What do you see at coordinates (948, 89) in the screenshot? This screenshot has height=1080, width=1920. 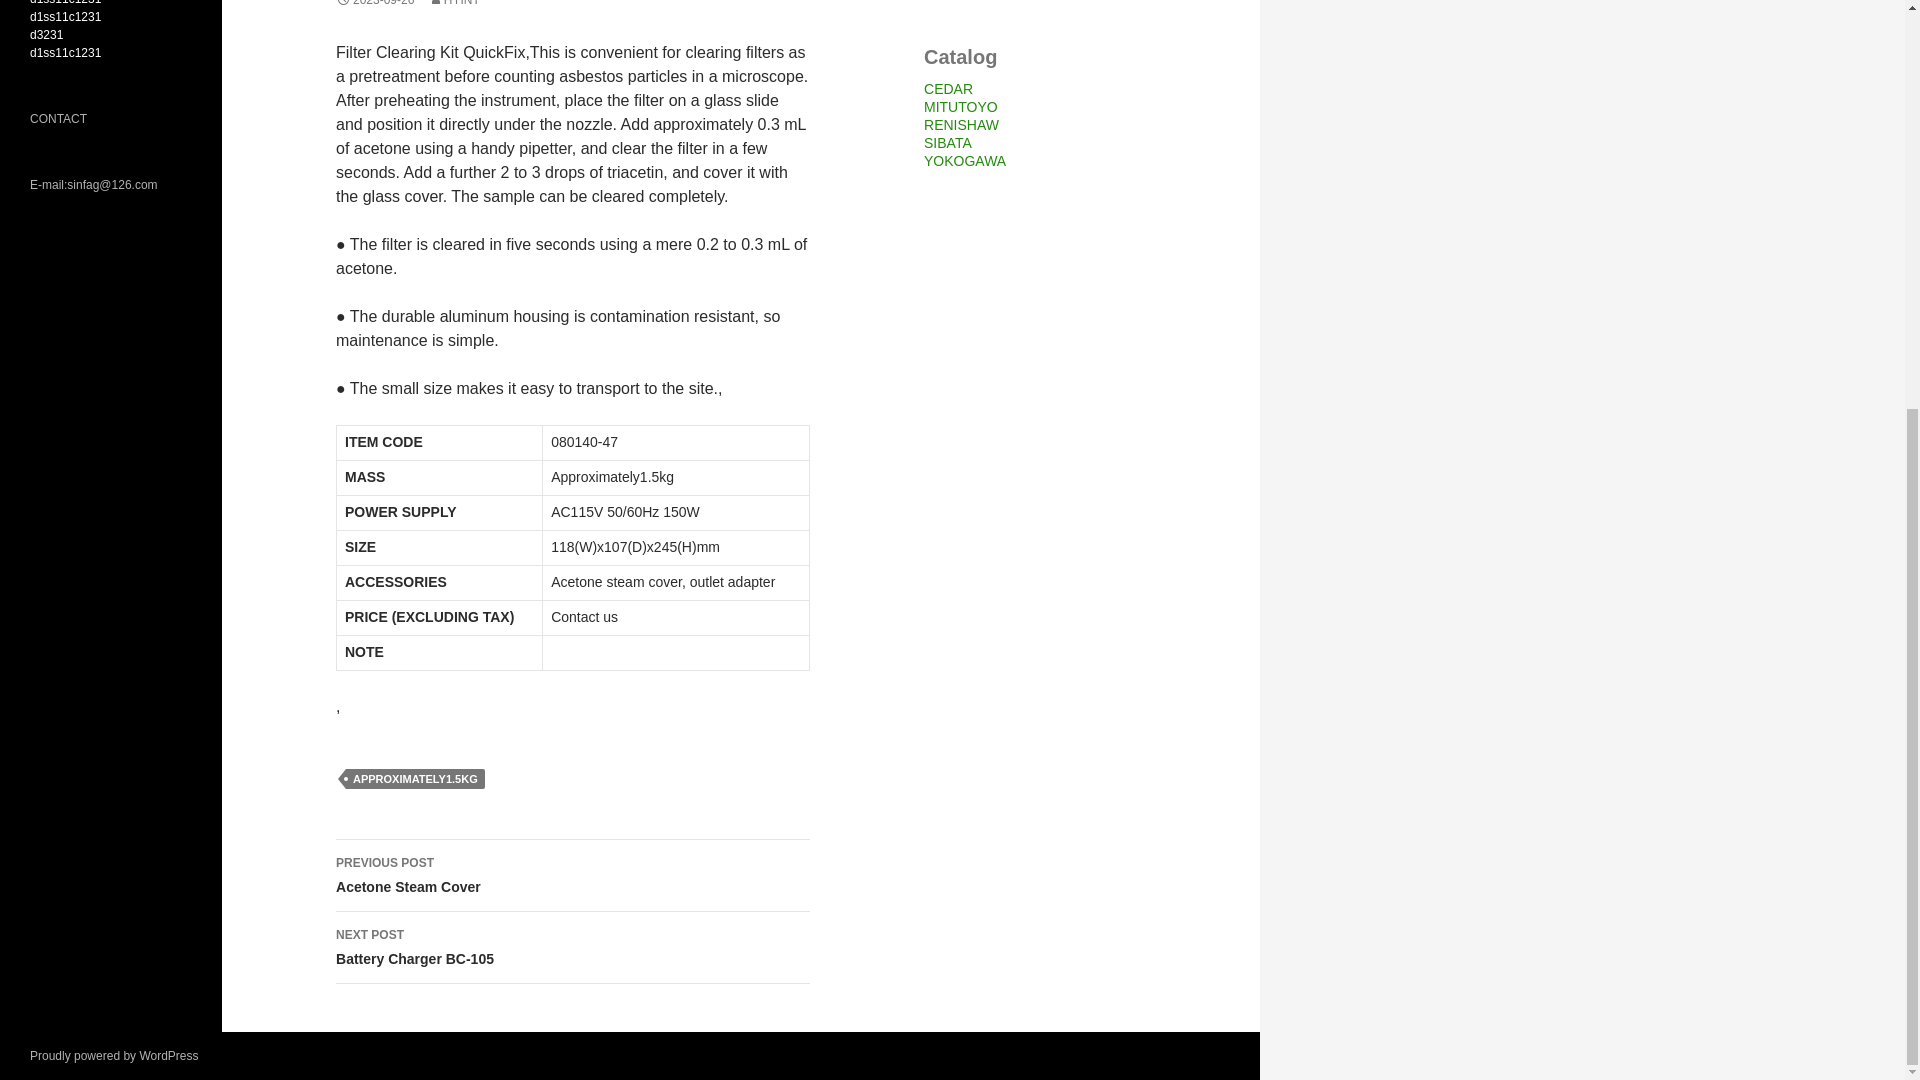 I see `CEDAR` at bounding box center [948, 89].